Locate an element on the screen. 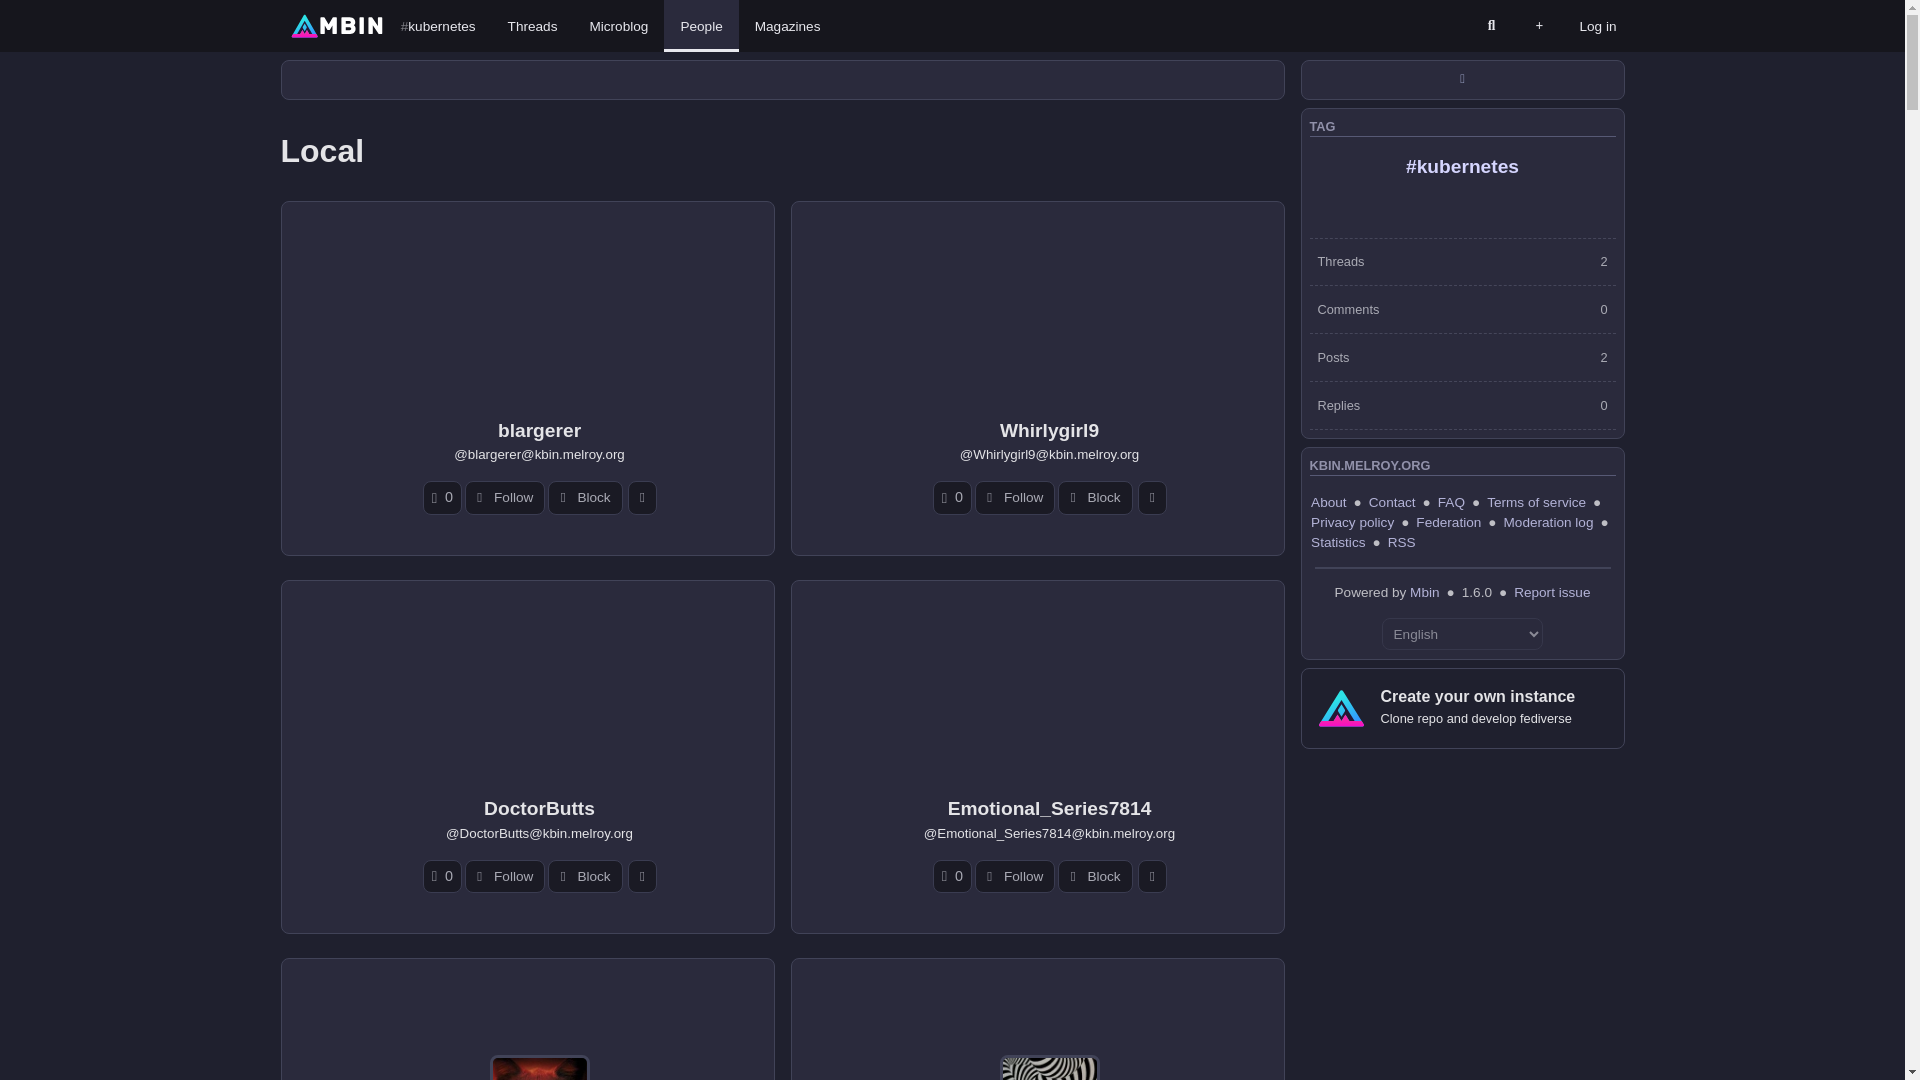 The width and height of the screenshot is (1920, 1080). blargerer is located at coordinates (539, 430).